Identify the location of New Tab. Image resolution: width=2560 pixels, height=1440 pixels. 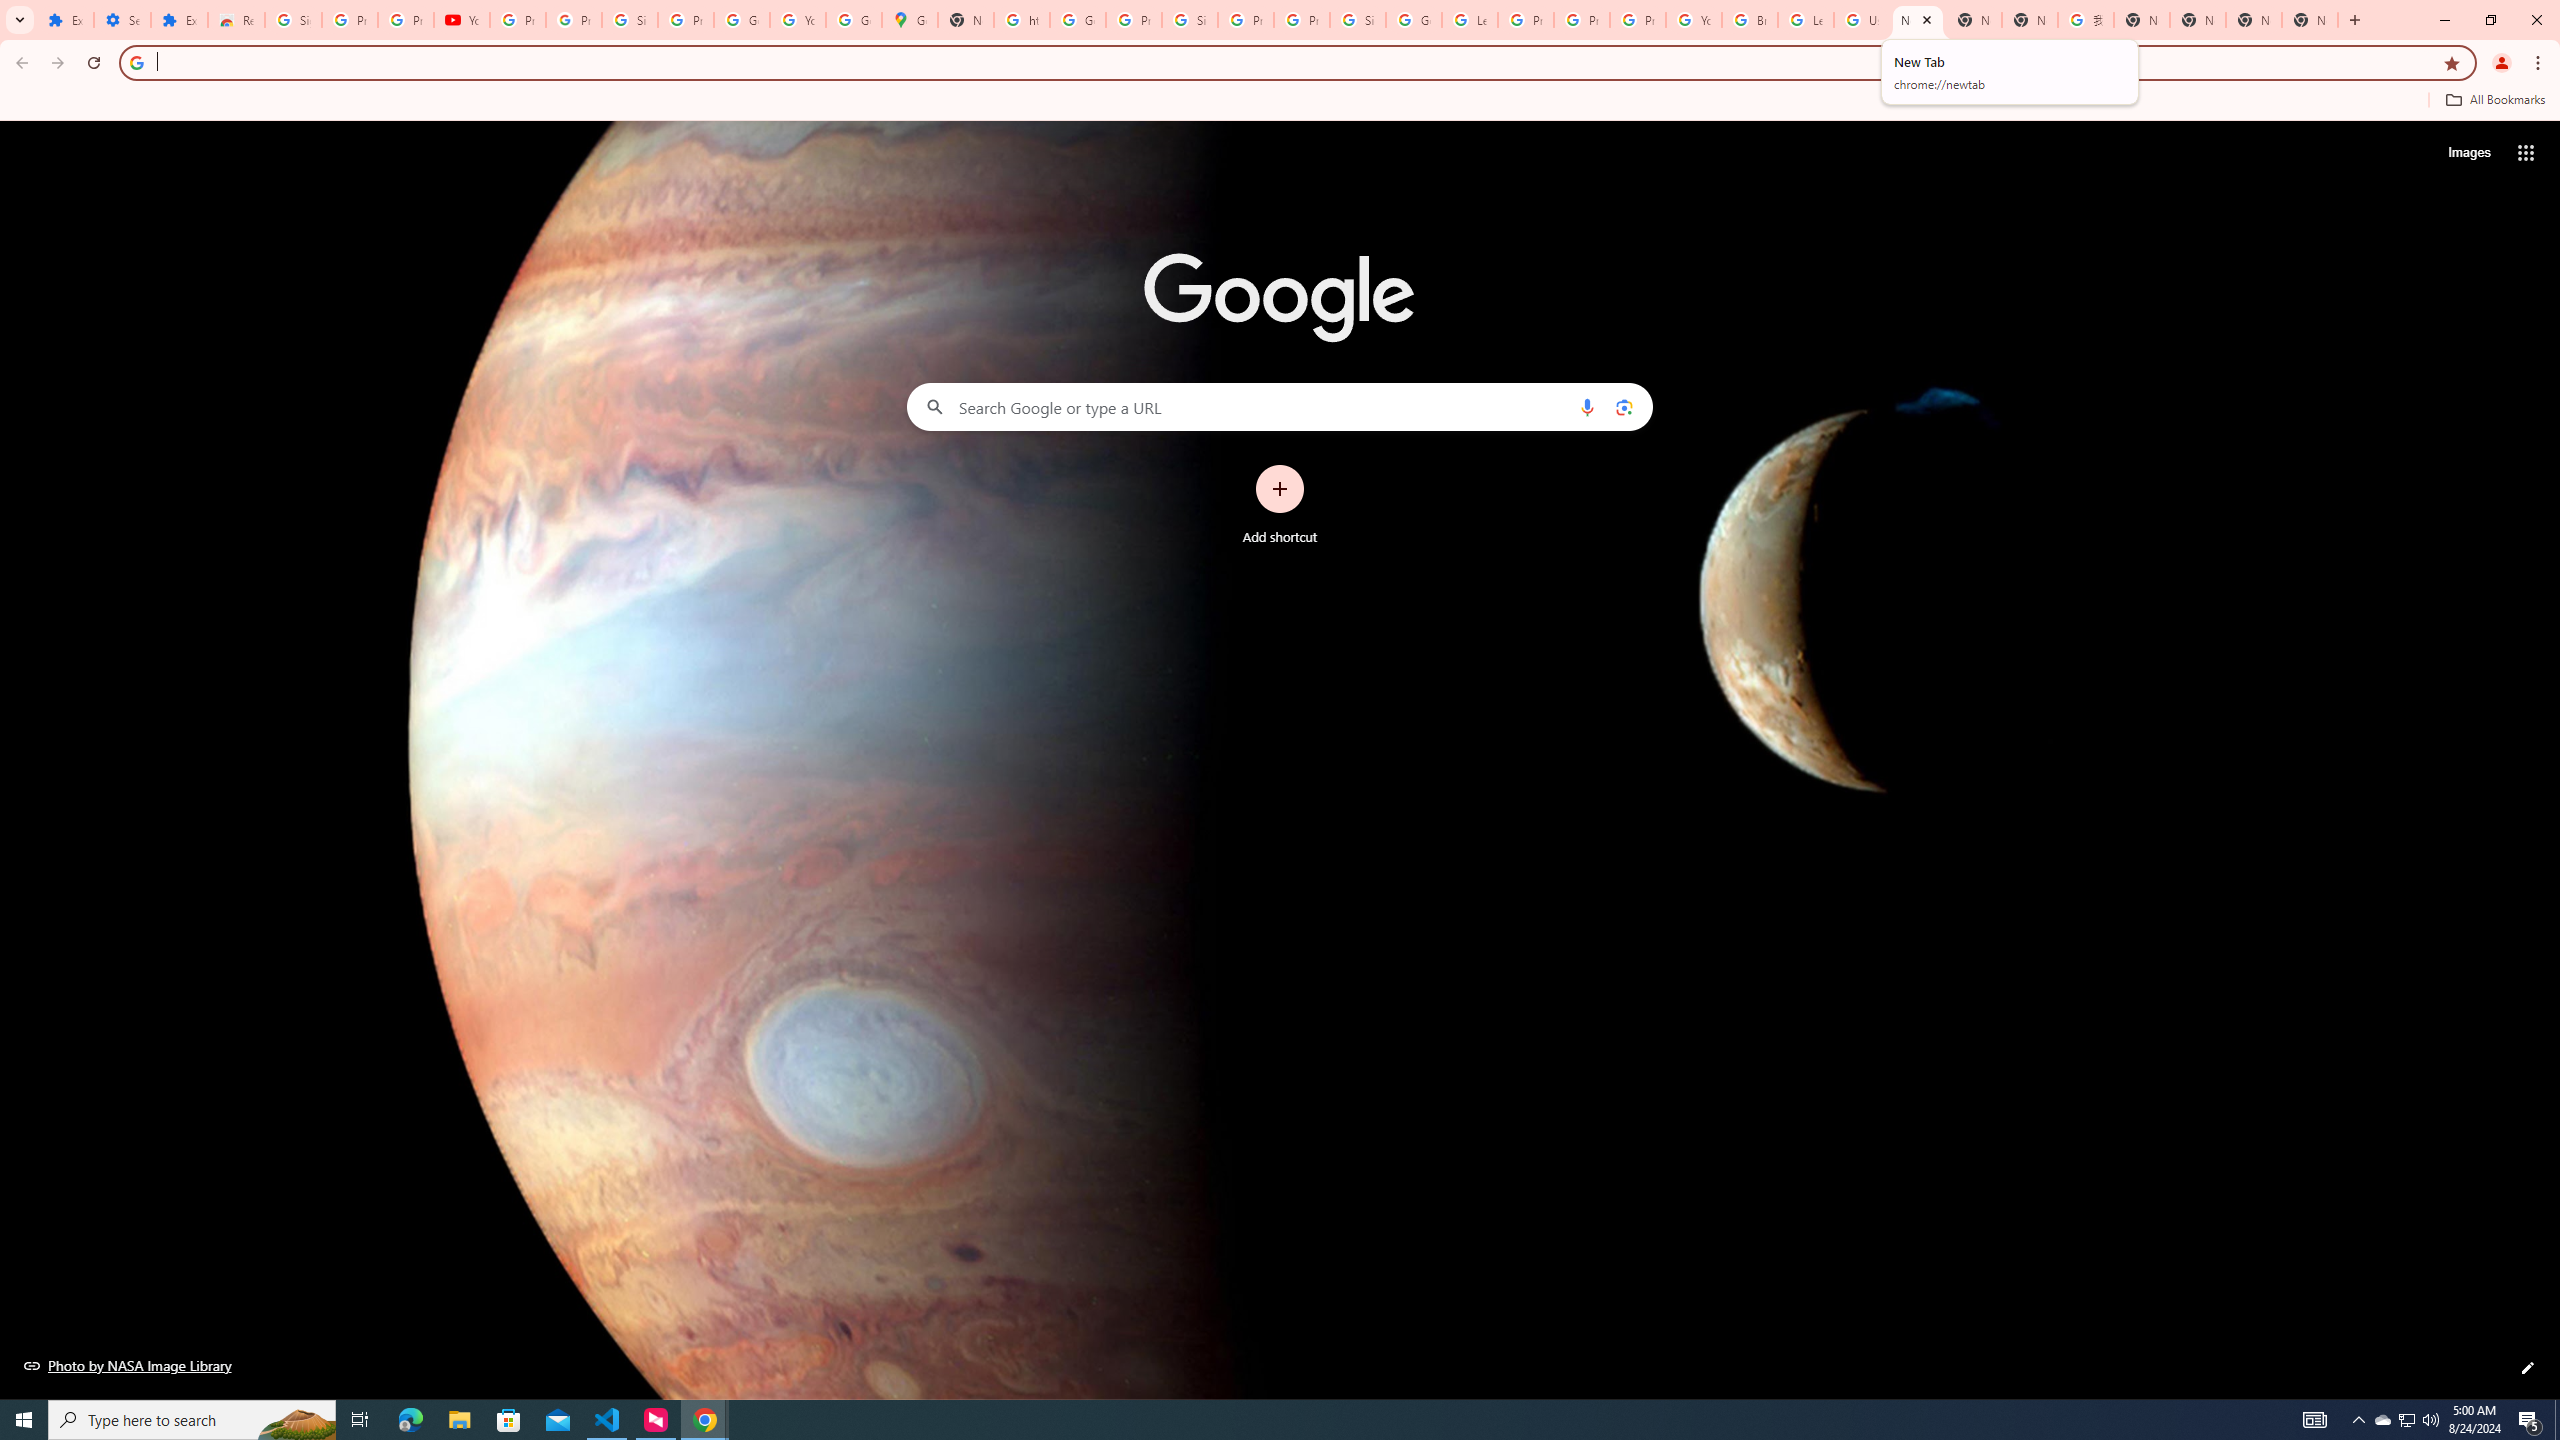
(1974, 20).